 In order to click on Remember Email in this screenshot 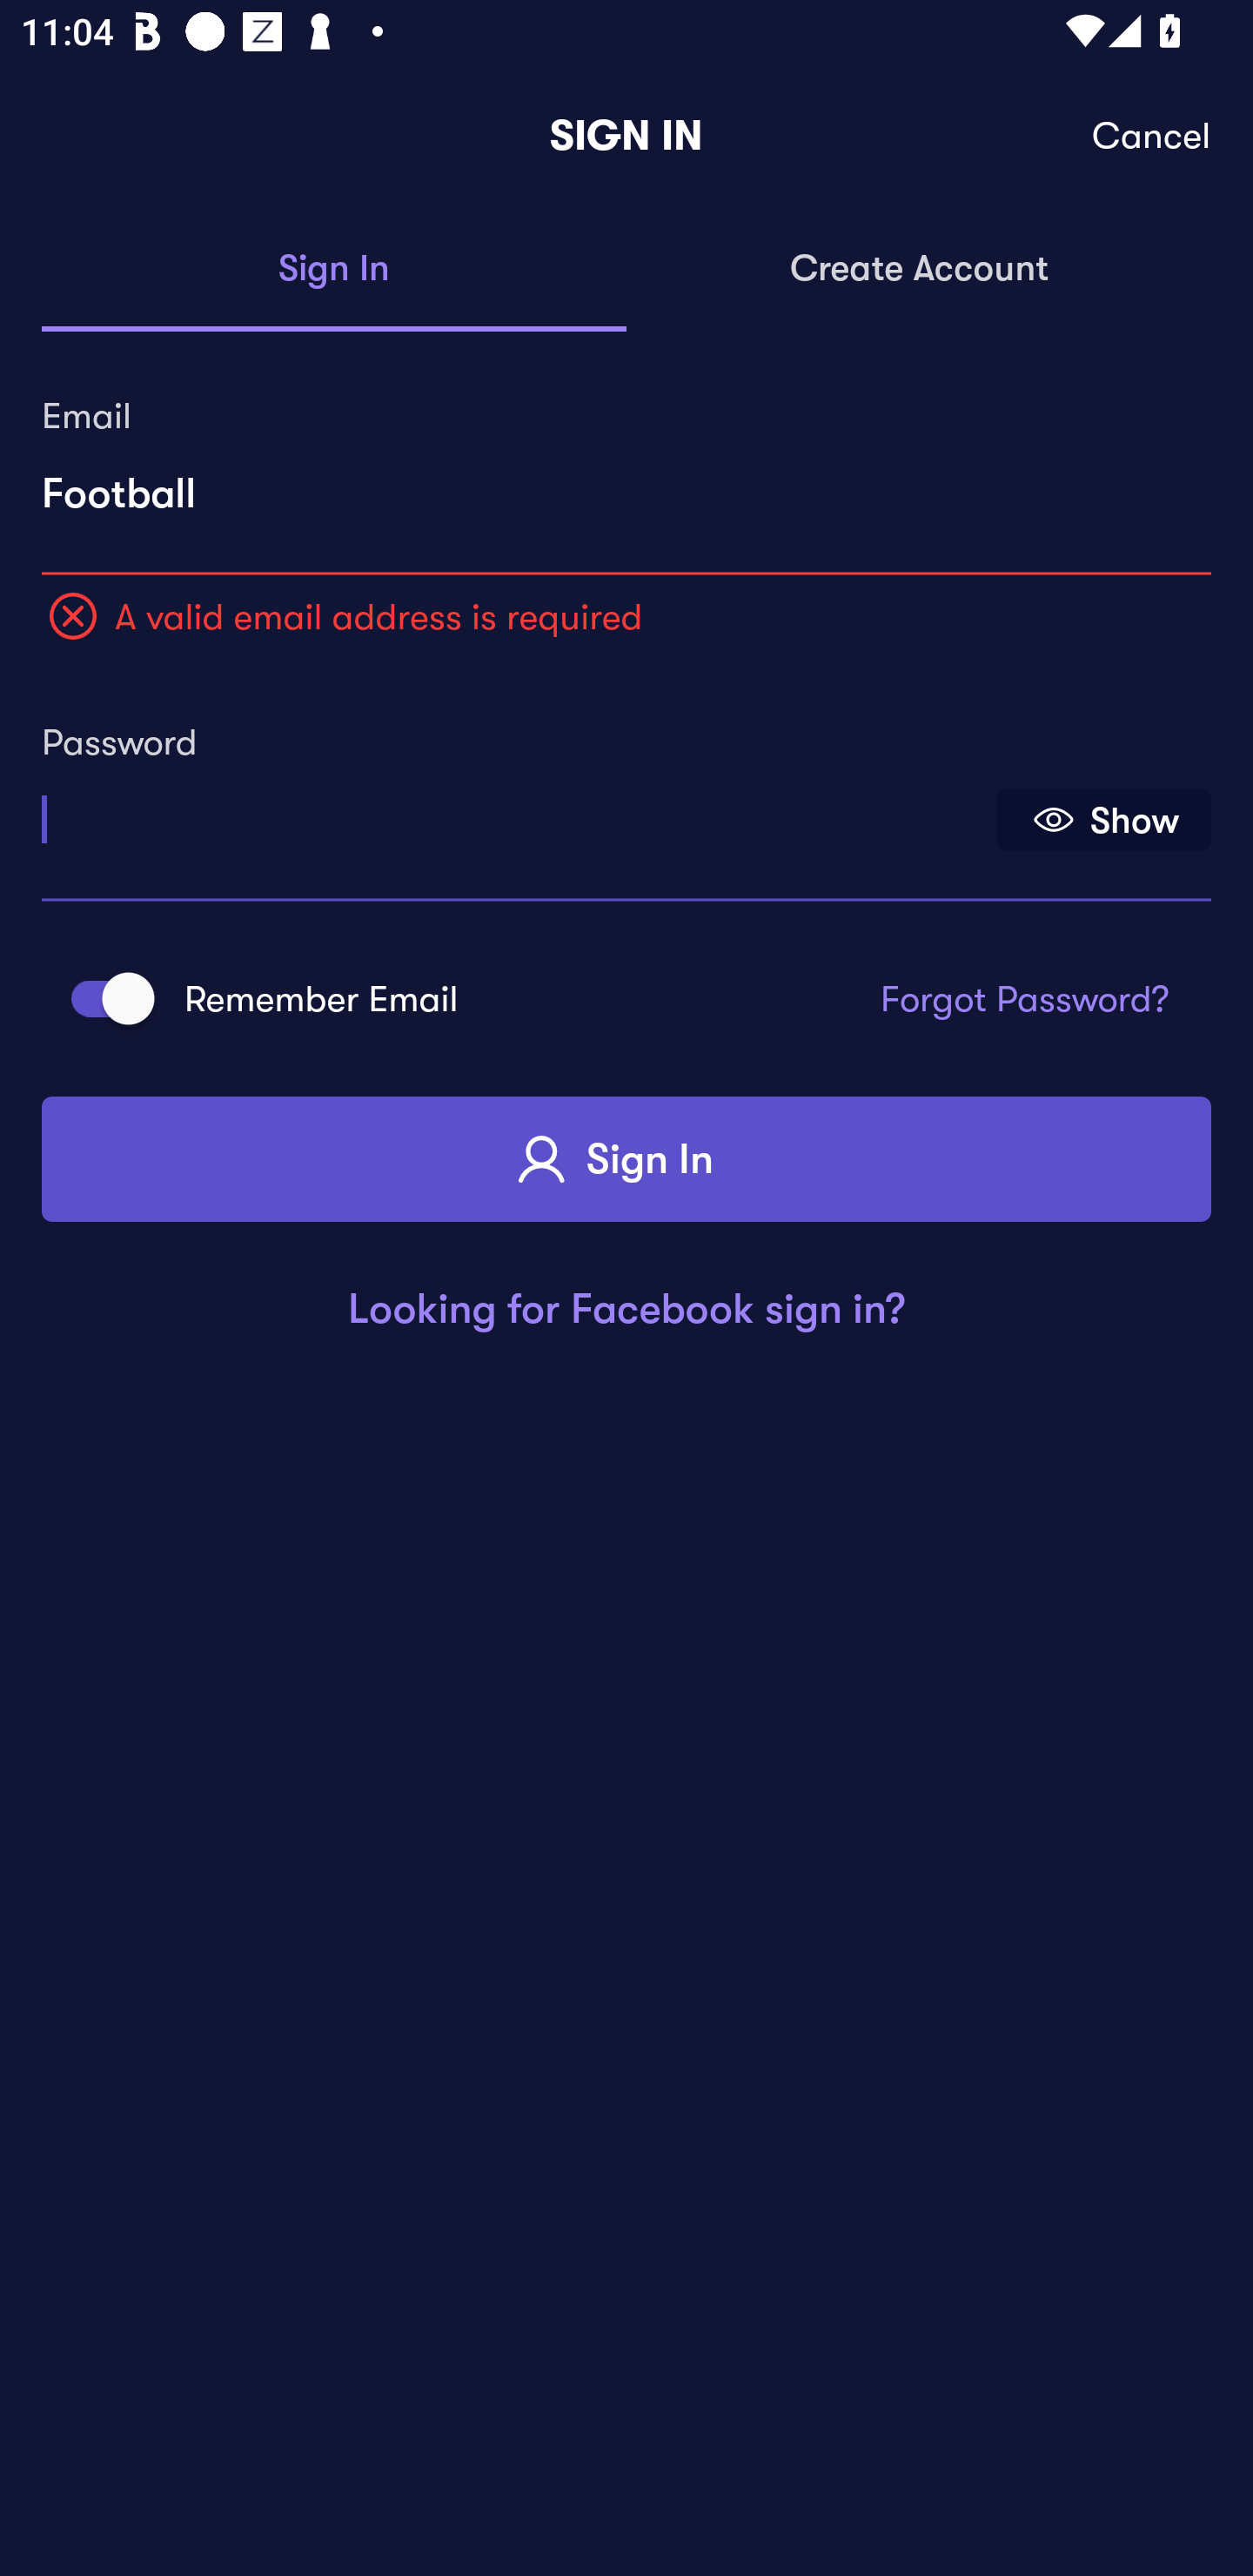, I will do `click(103, 997)`.